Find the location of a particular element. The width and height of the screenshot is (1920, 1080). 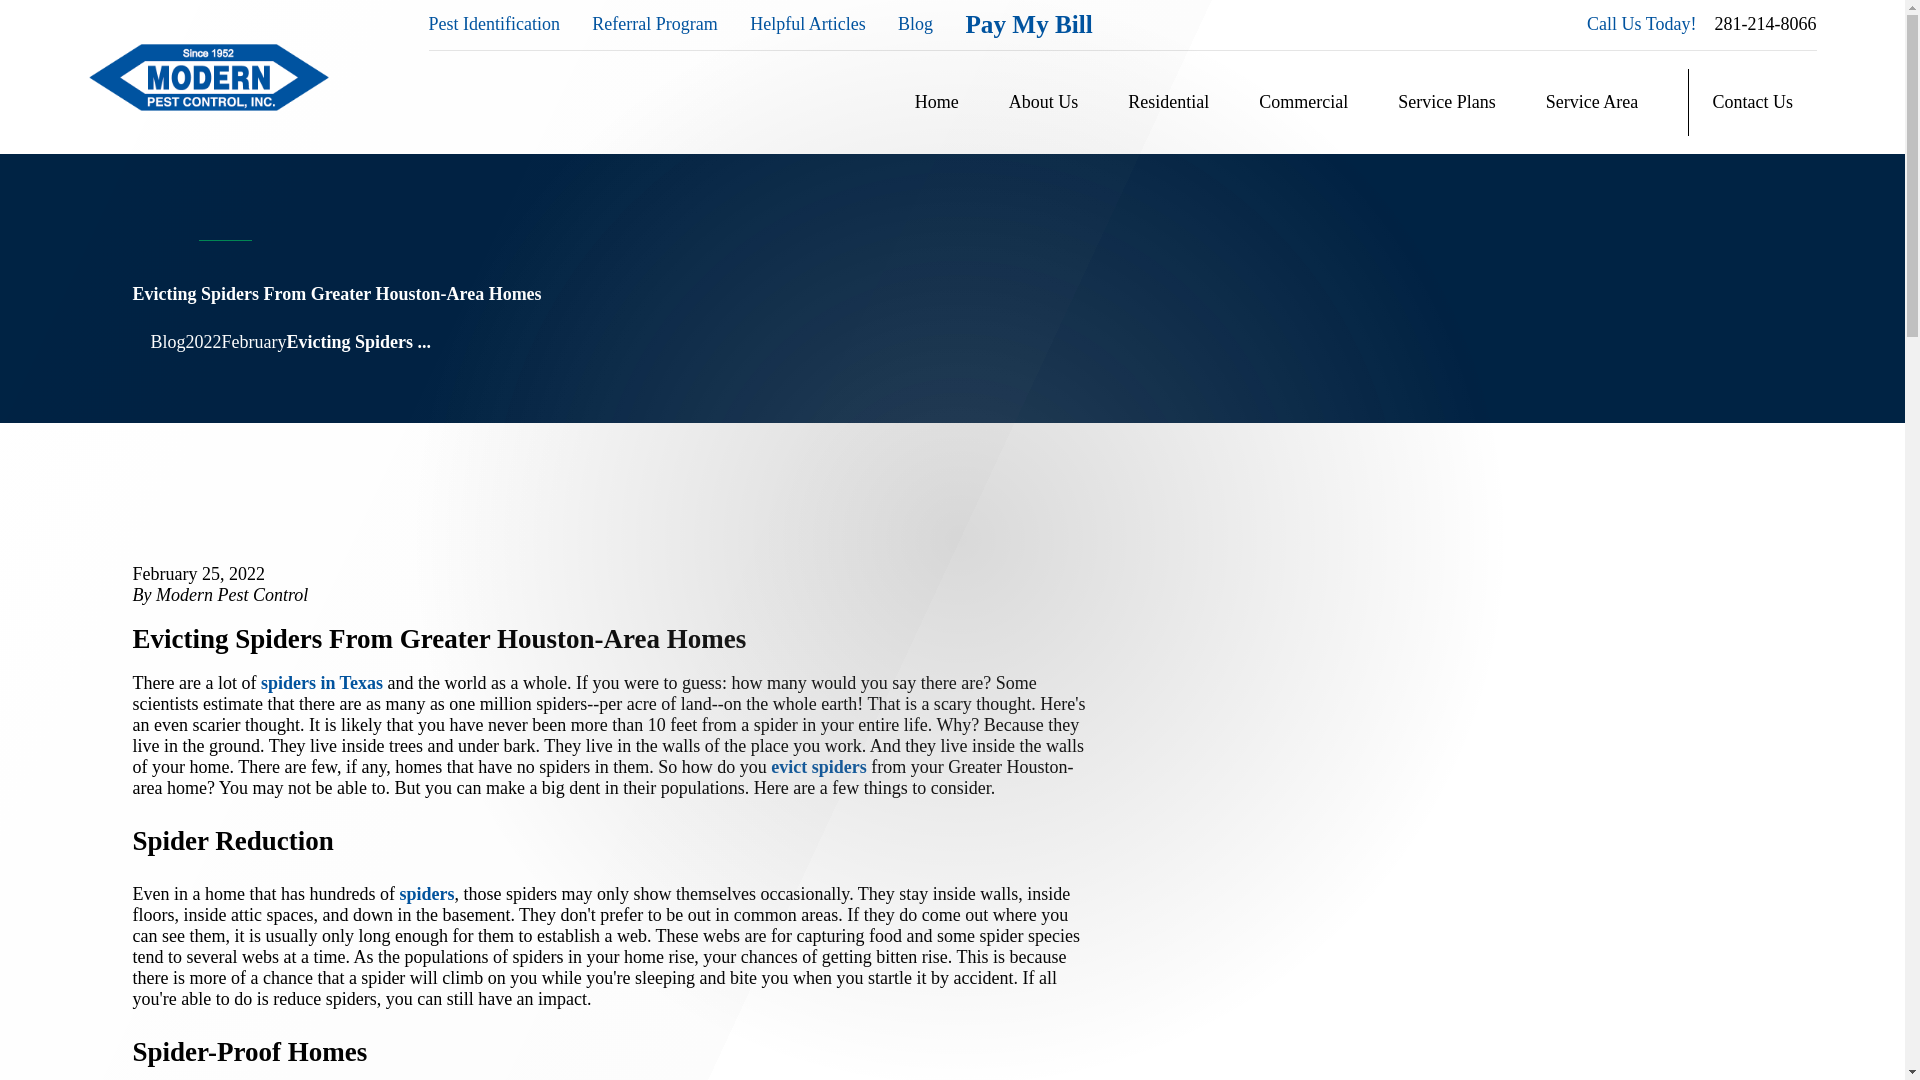

About Us is located at coordinates (1044, 103).